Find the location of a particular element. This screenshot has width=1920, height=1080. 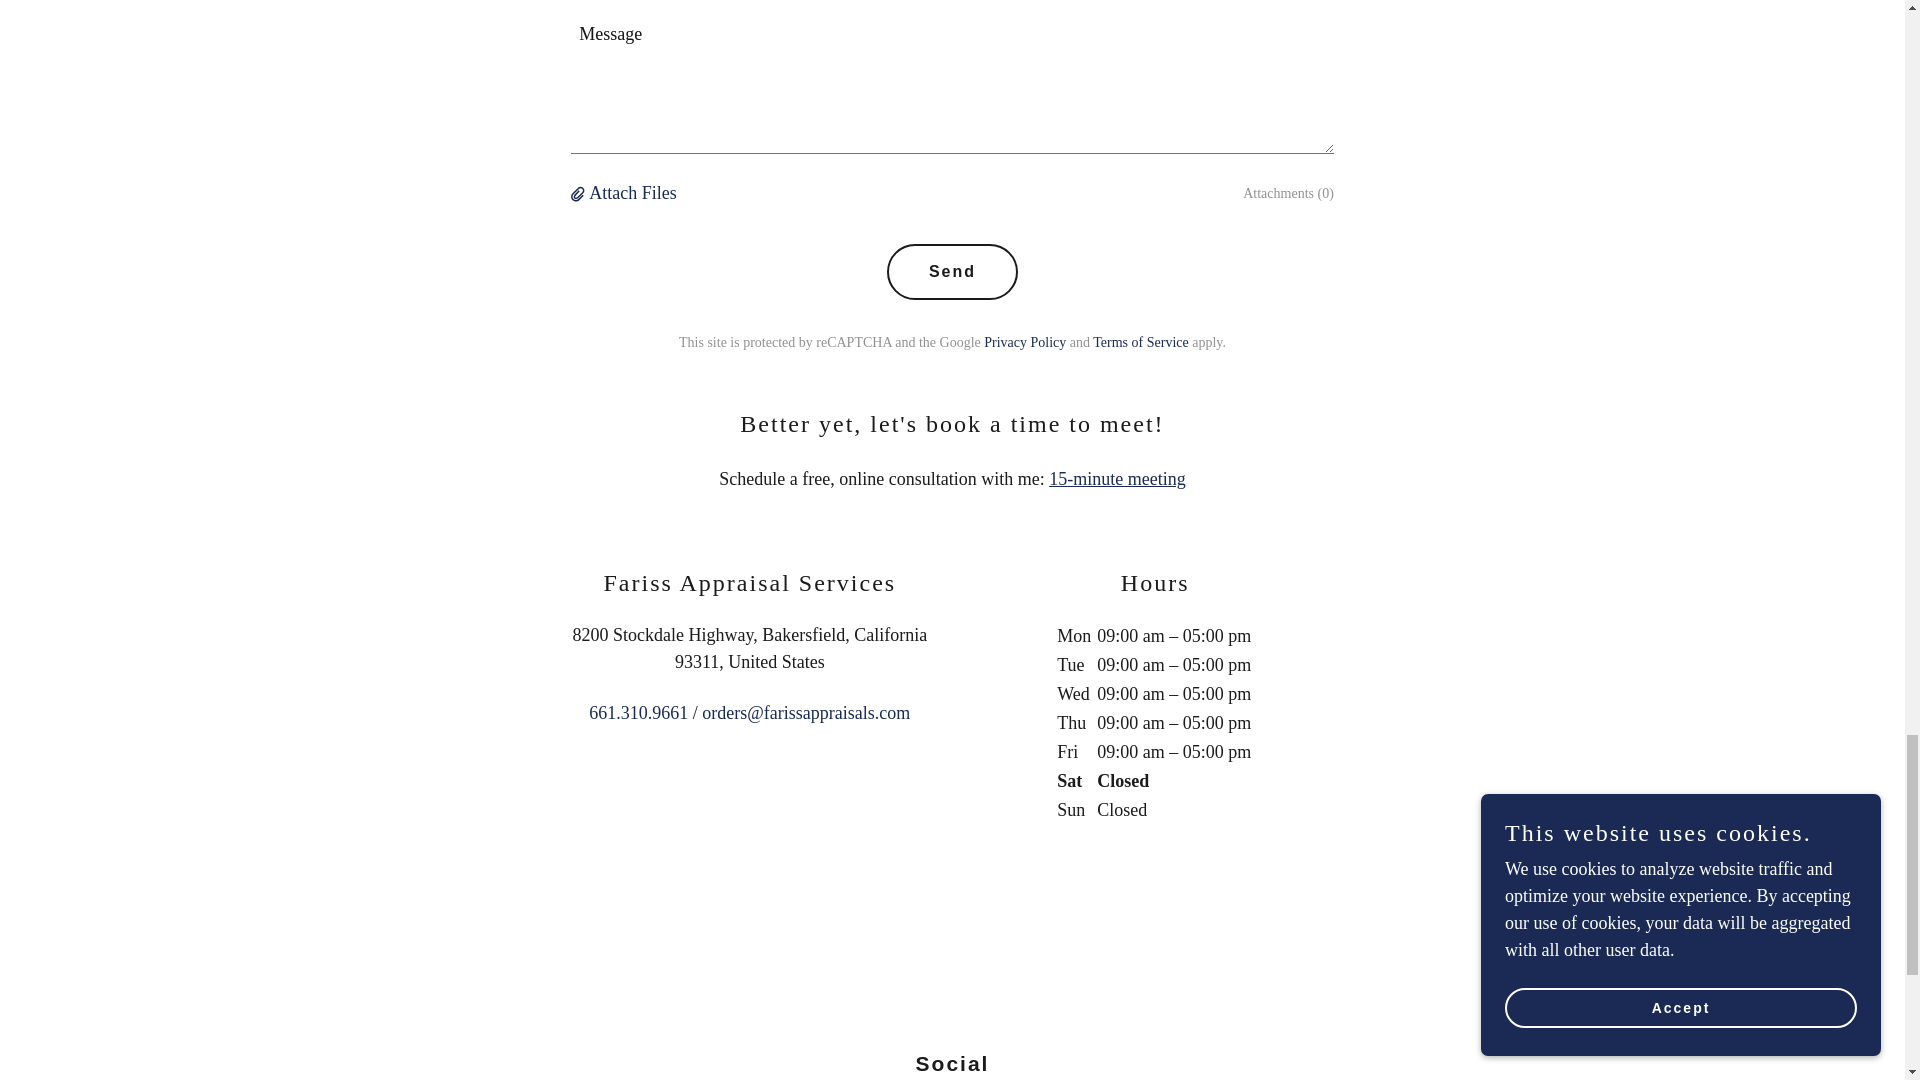

15-minute meeting is located at coordinates (1116, 478).